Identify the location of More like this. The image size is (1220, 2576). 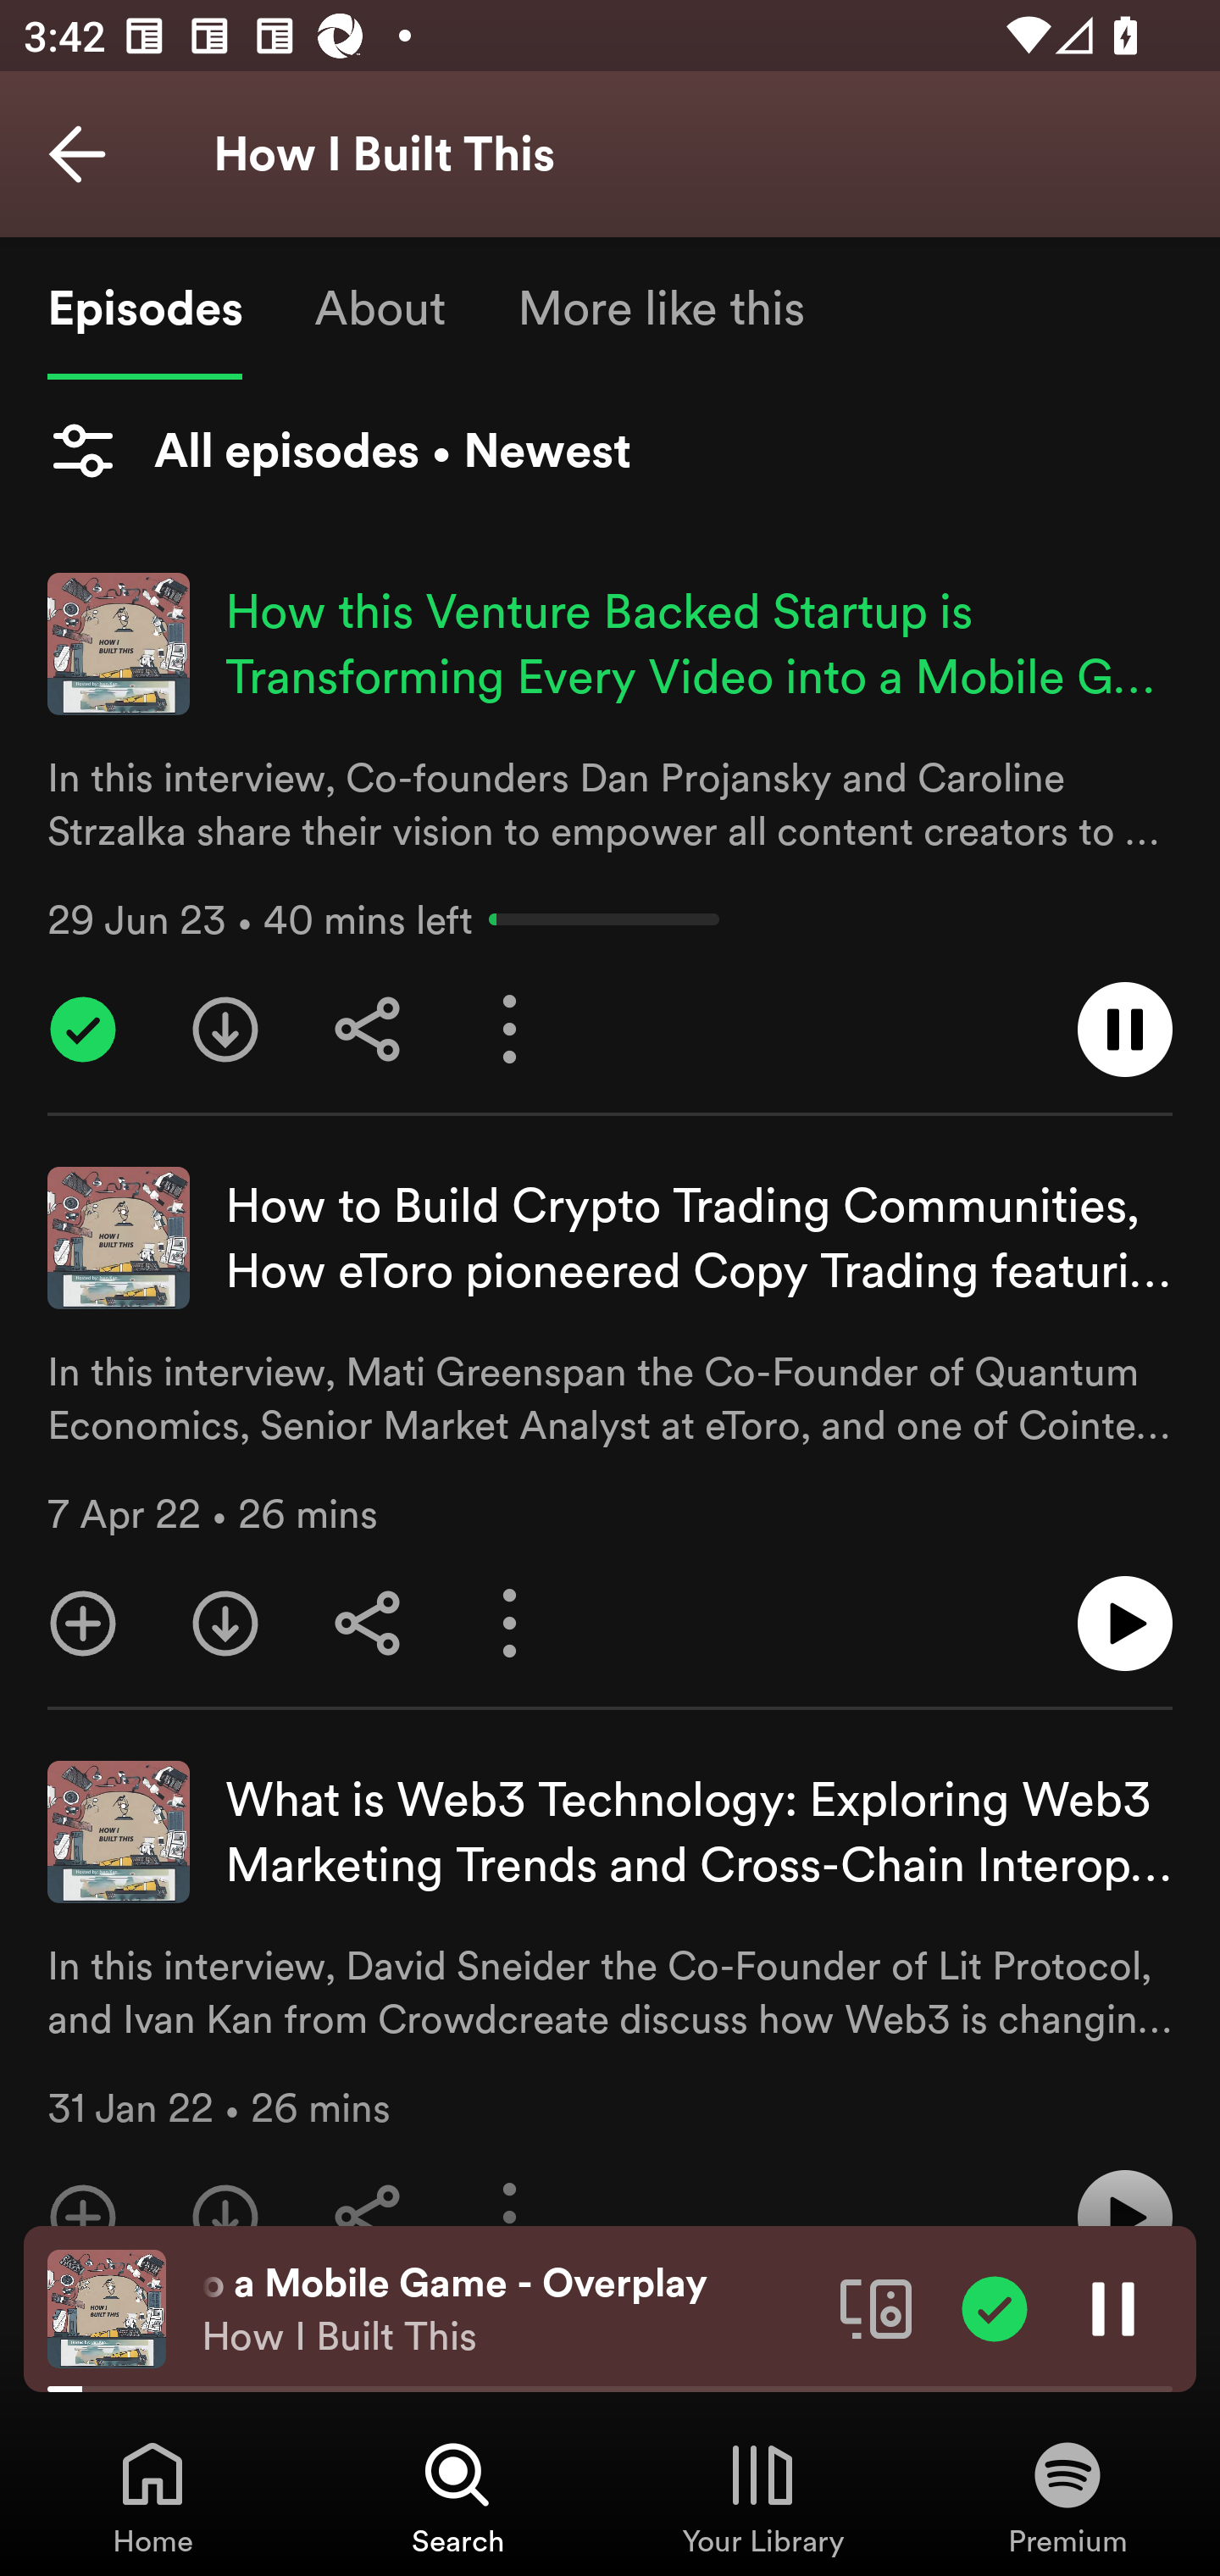
(661, 307).